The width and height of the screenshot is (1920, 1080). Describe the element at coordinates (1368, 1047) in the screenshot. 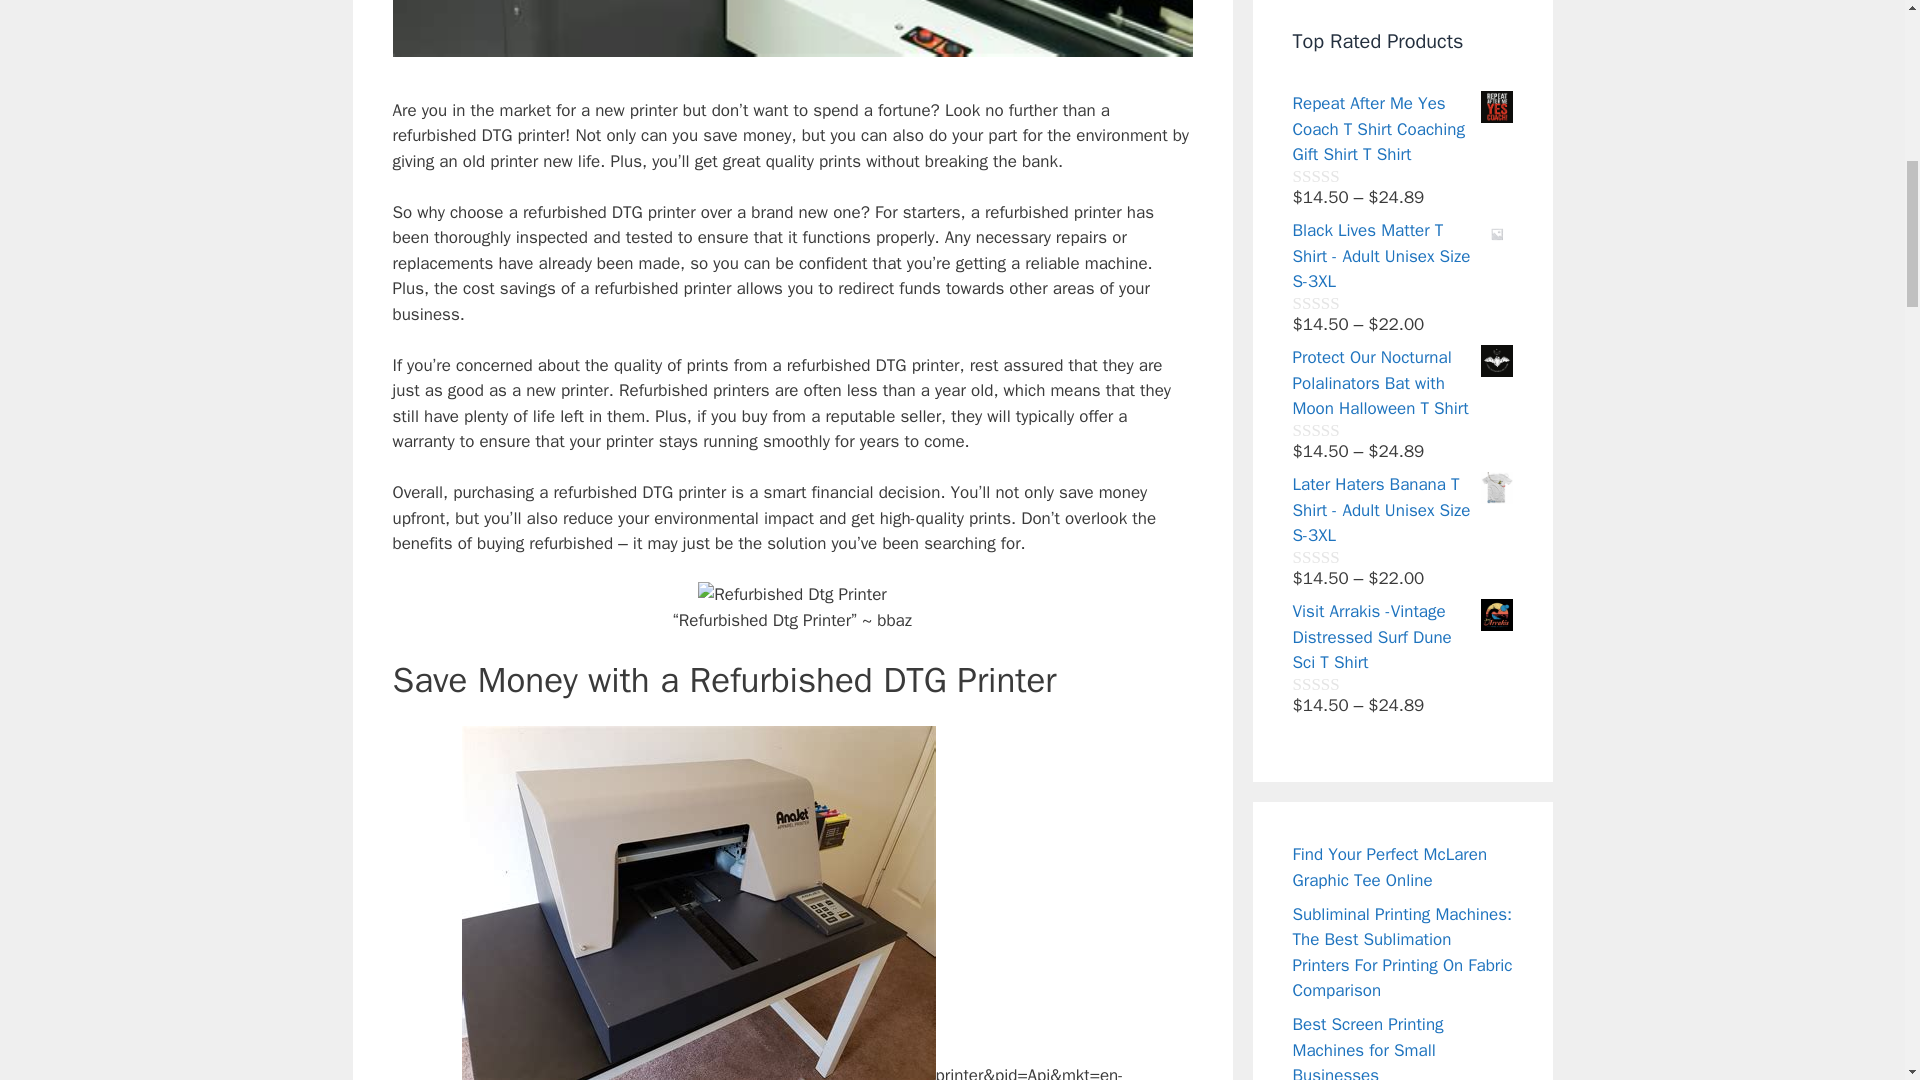

I see `Best Screen Printing Machines for Small Businesses` at that location.